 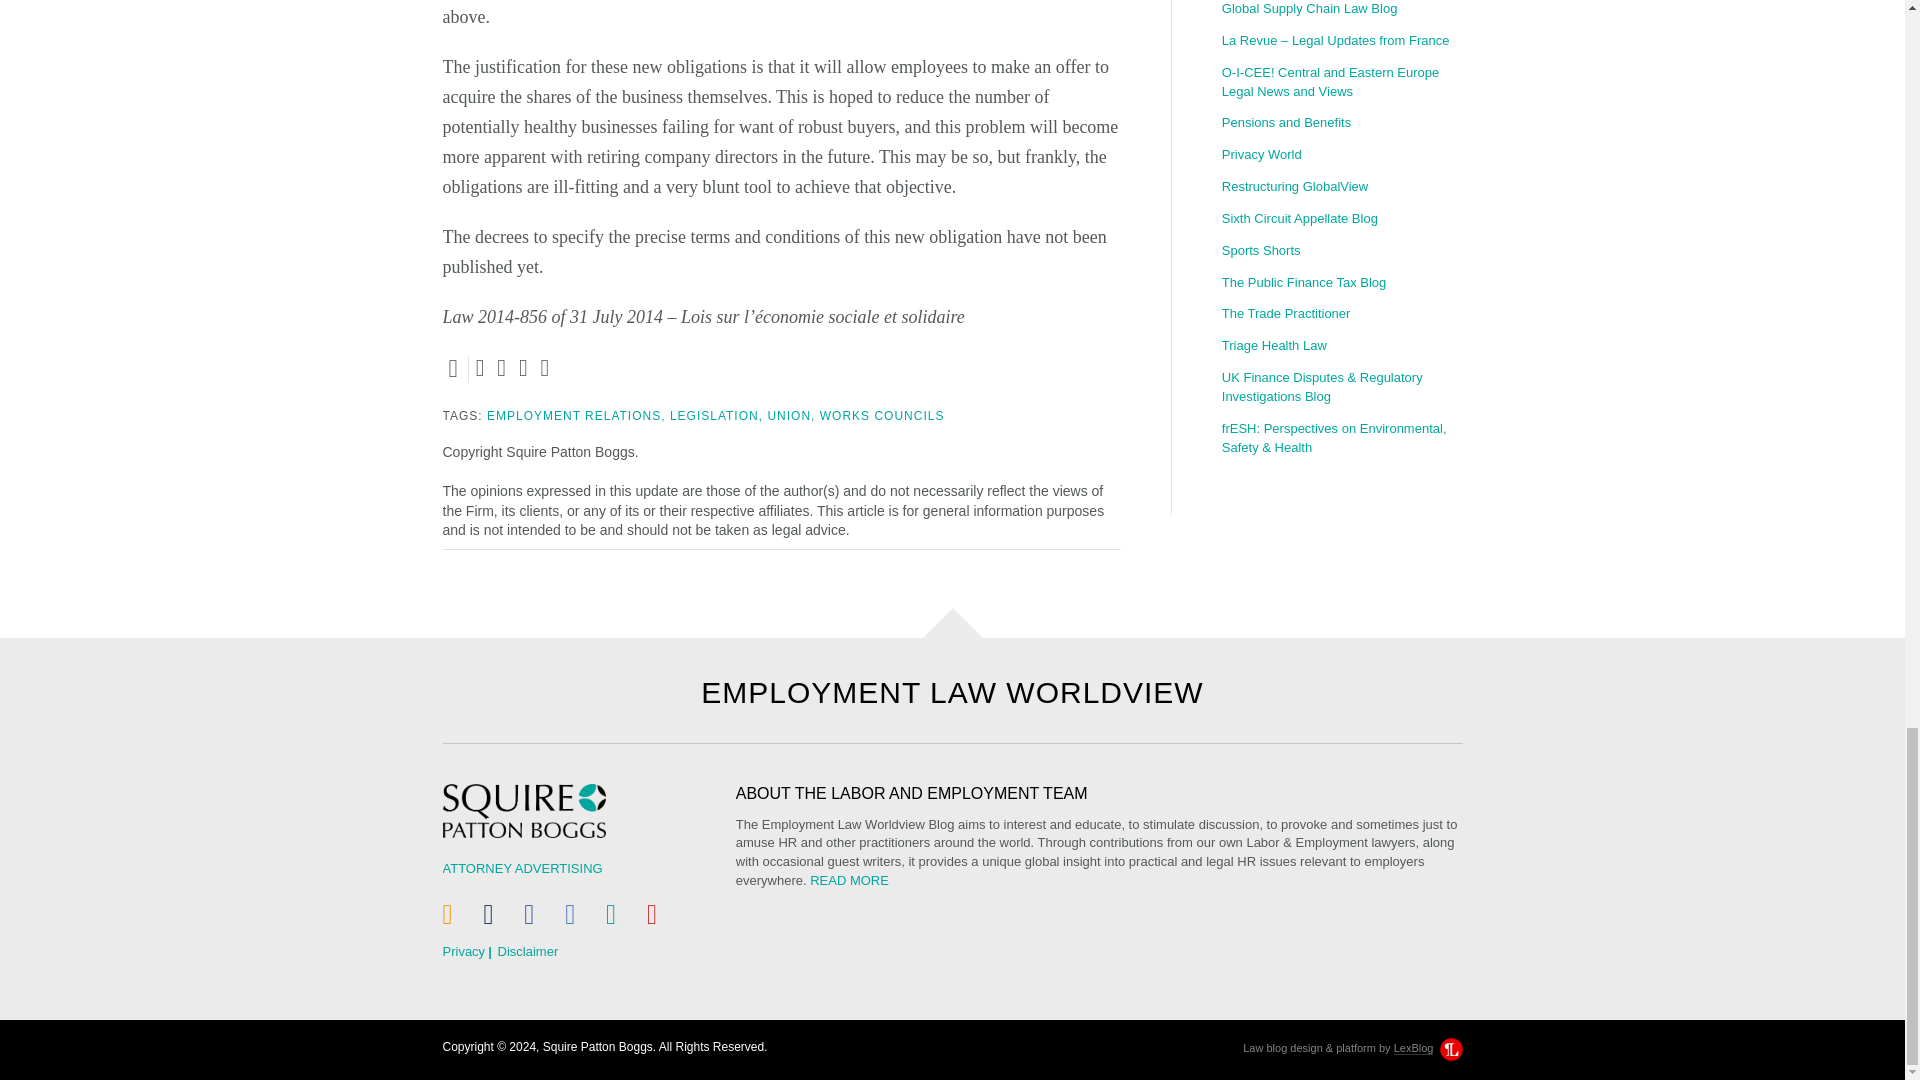 I want to click on EMPLOYMENT RELATIONS,, so click(x=576, y=416).